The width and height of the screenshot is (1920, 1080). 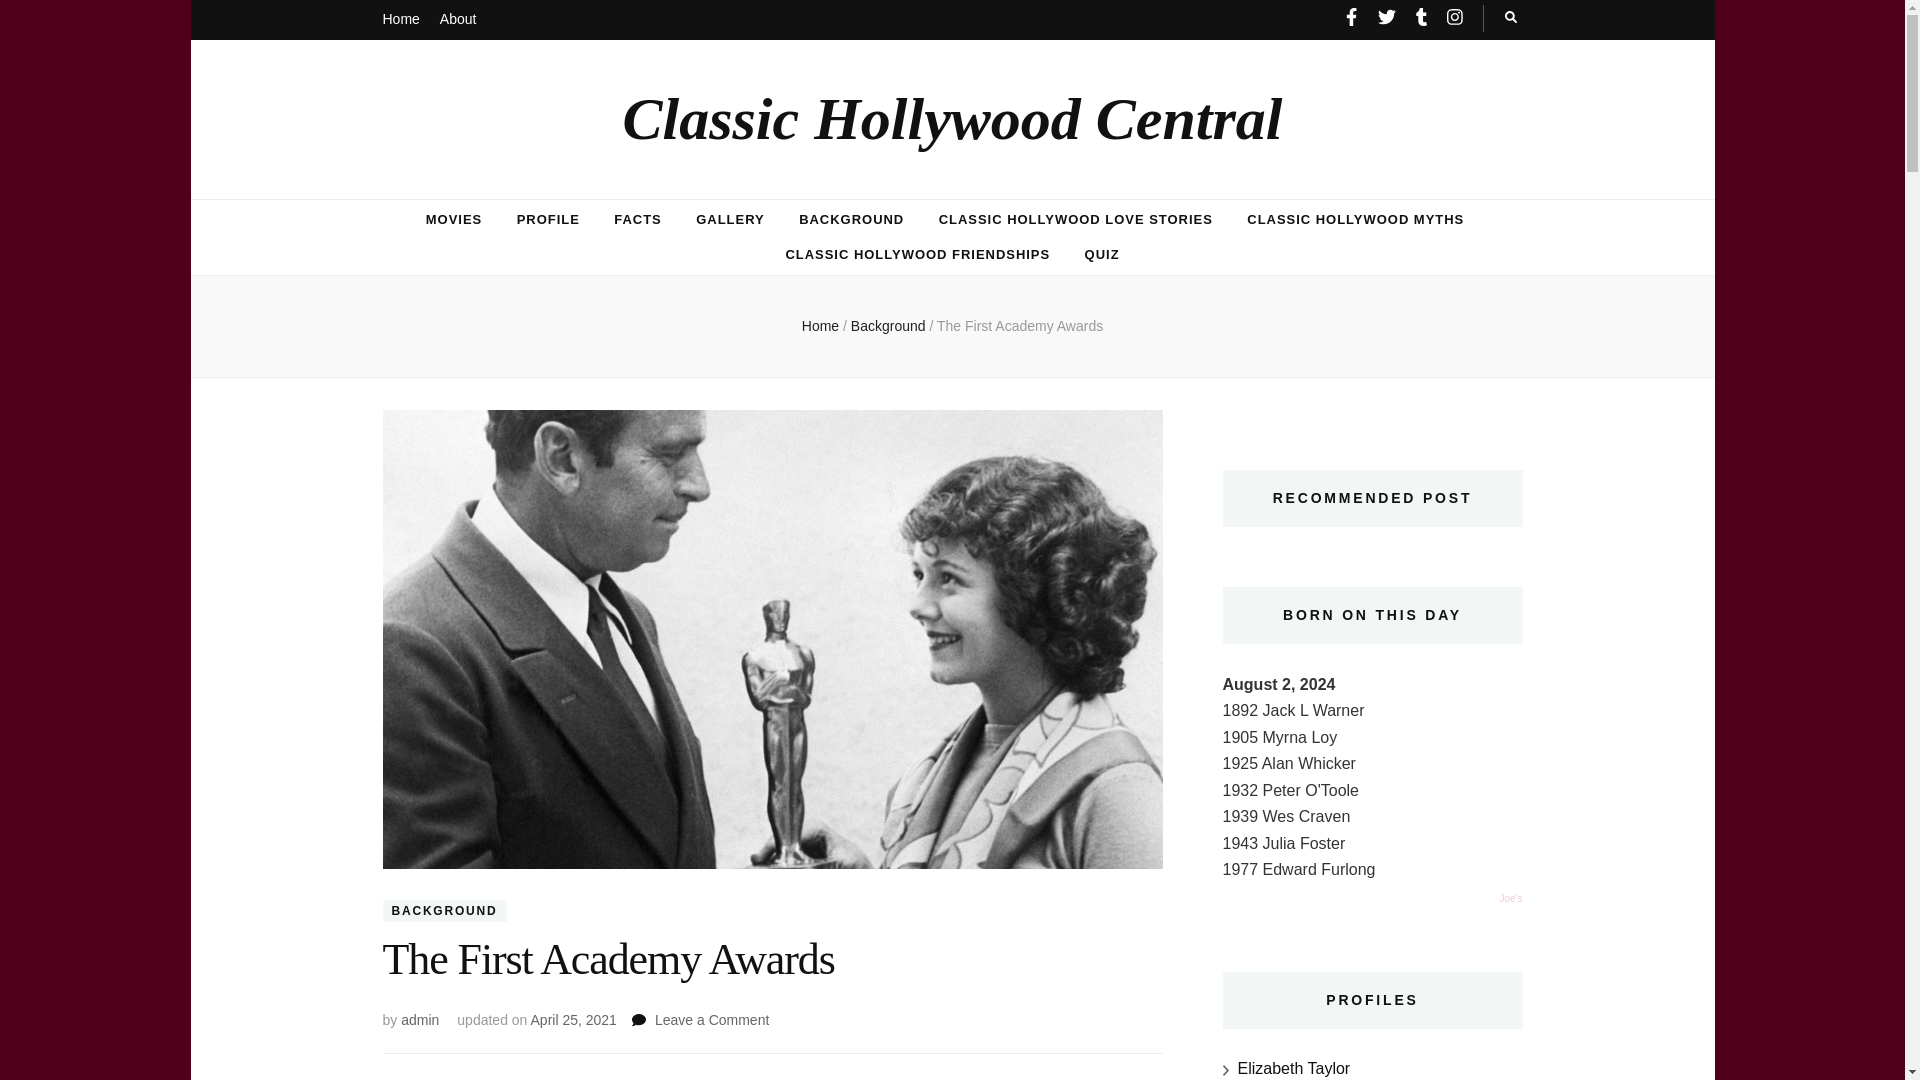 I want to click on CLASSIC HOLLYWOOD MYTHS, so click(x=1354, y=220).